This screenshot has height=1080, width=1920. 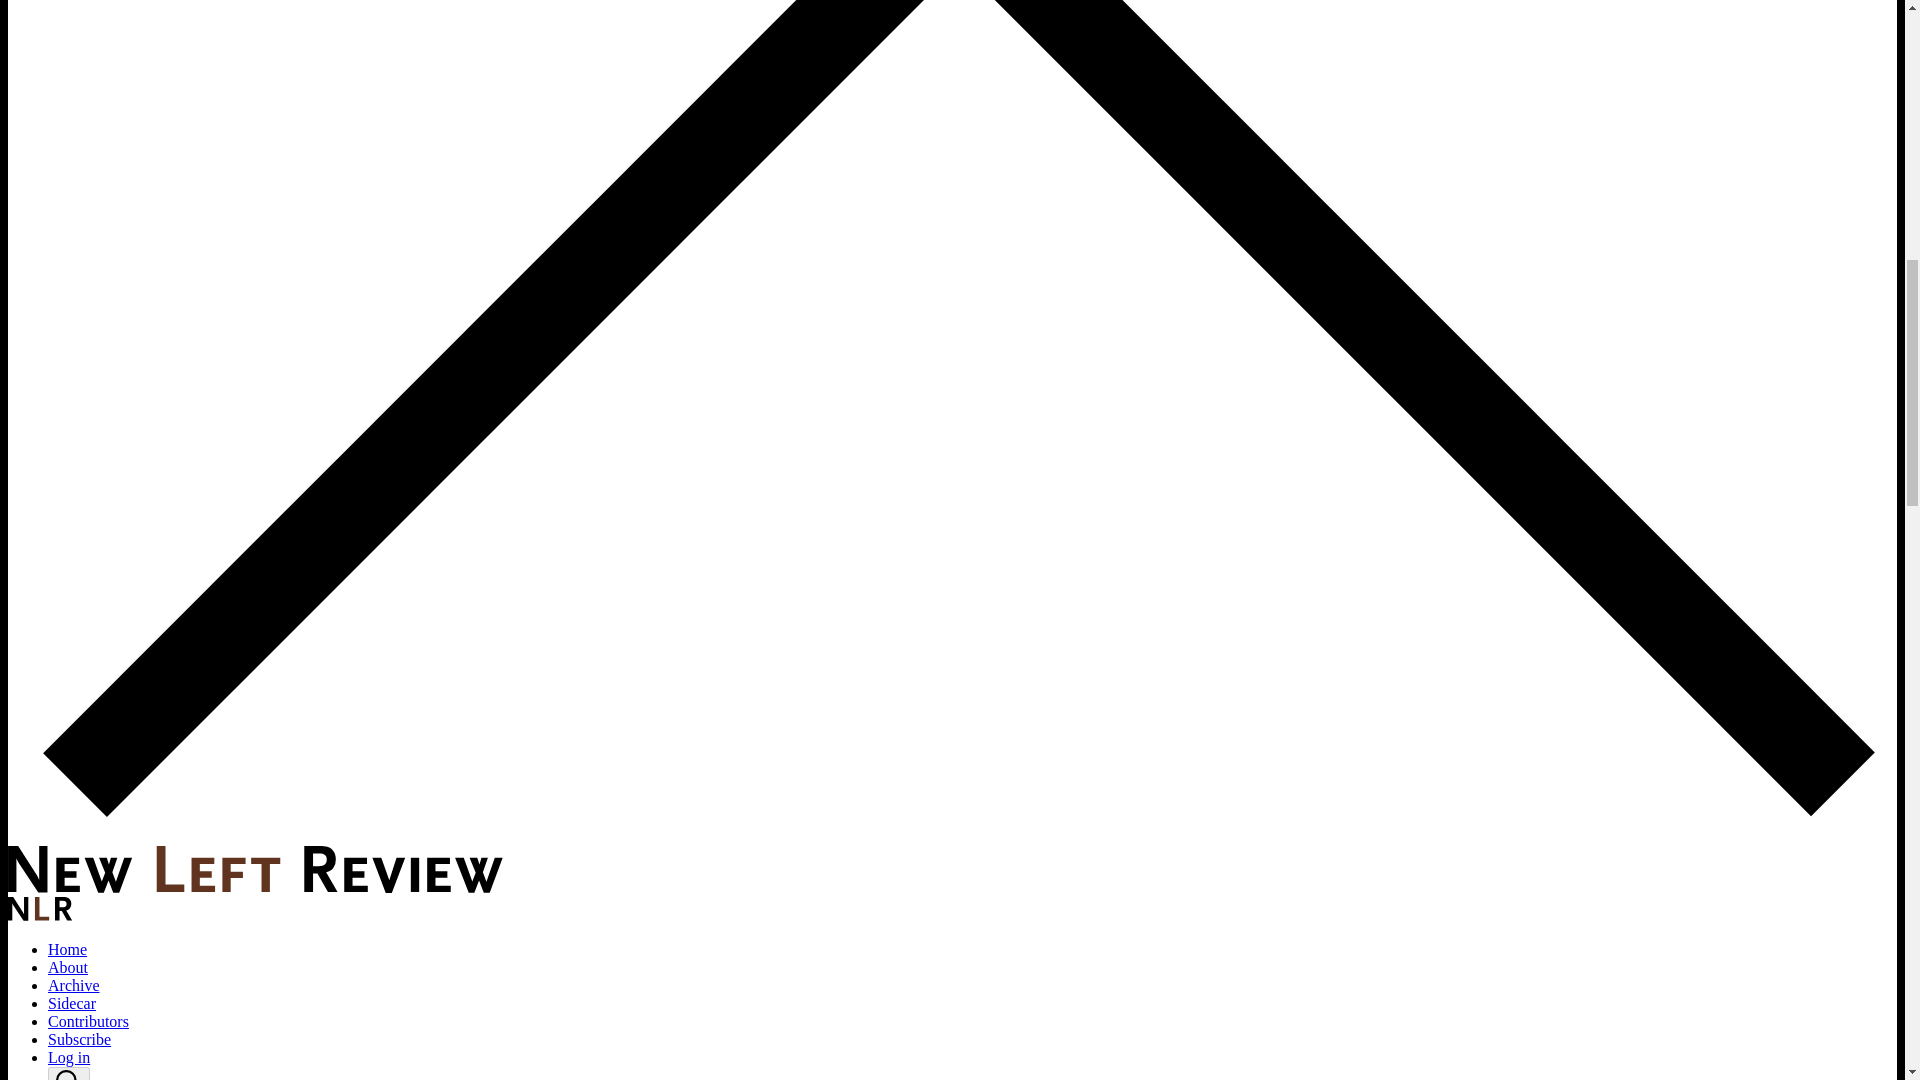 What do you see at coordinates (255, 869) in the screenshot?
I see `New Left Review` at bounding box center [255, 869].